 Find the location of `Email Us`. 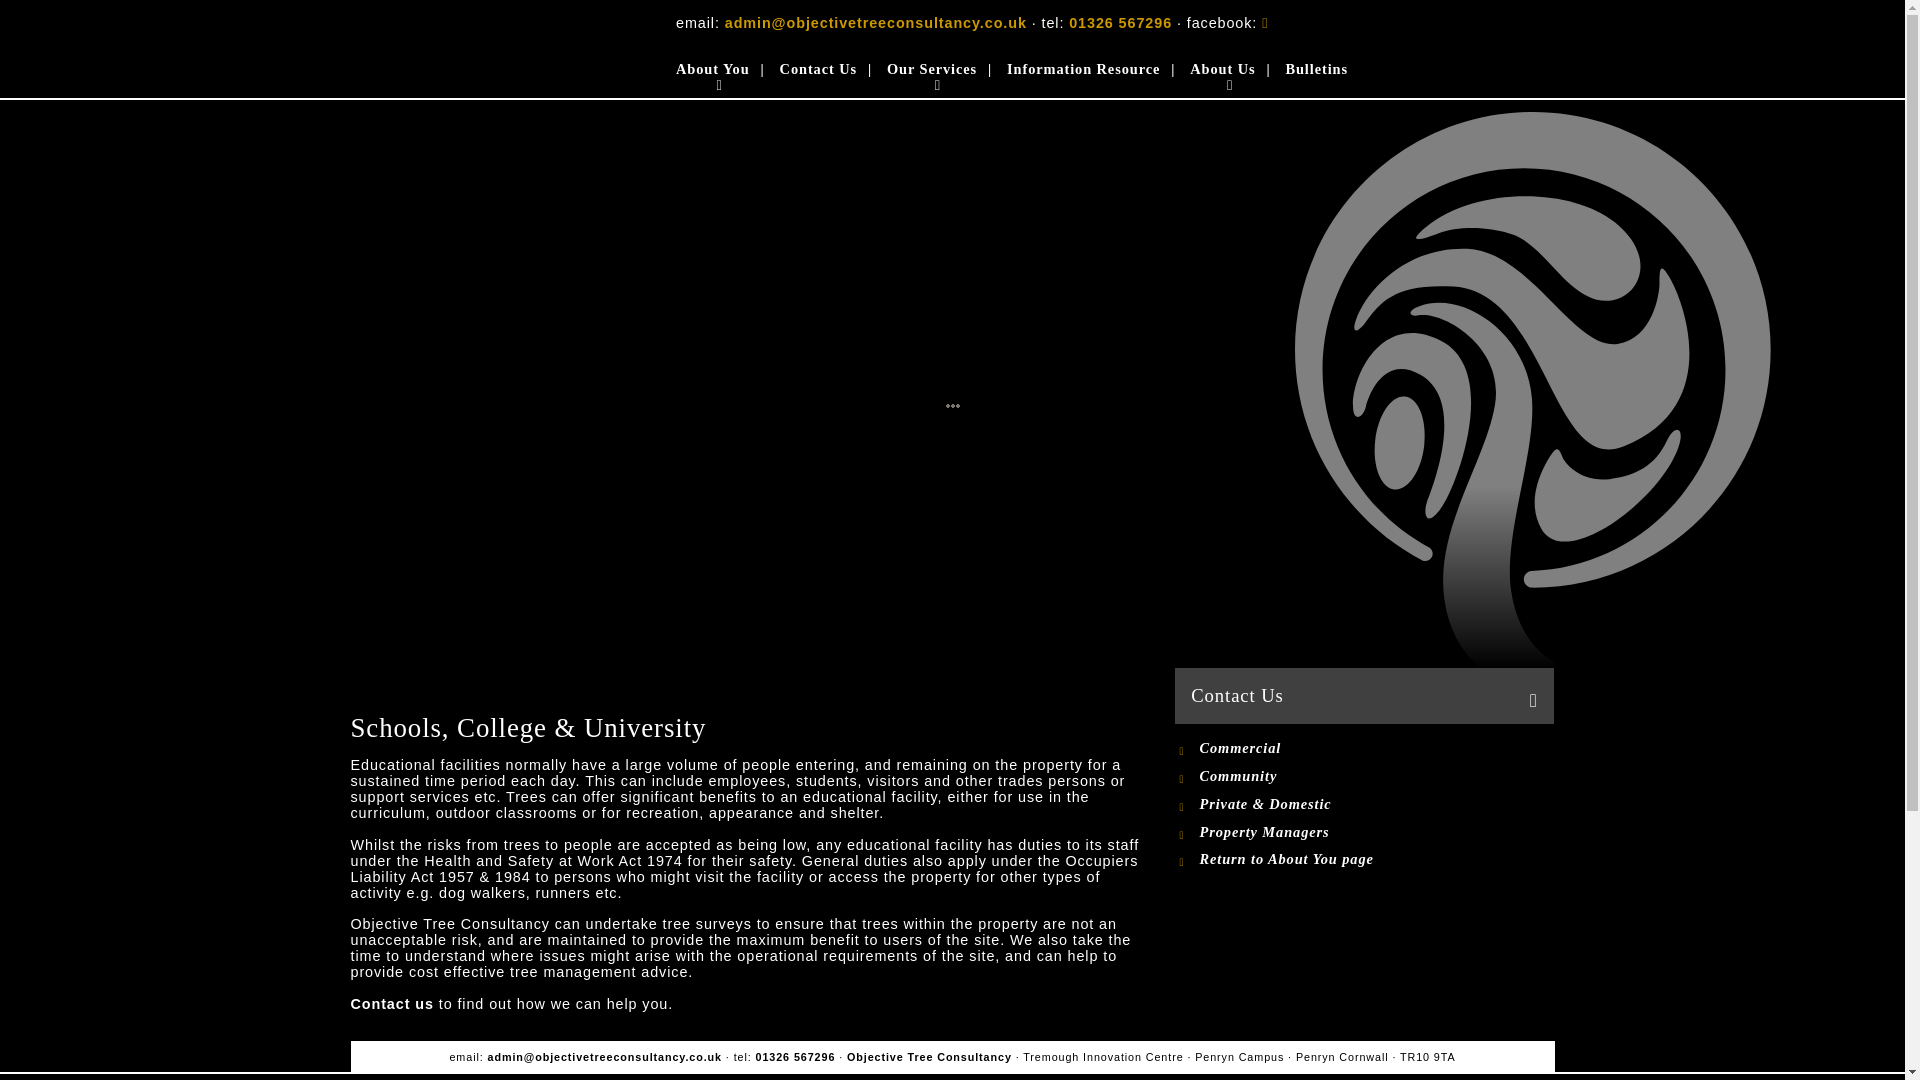

Email Us is located at coordinates (604, 1056).